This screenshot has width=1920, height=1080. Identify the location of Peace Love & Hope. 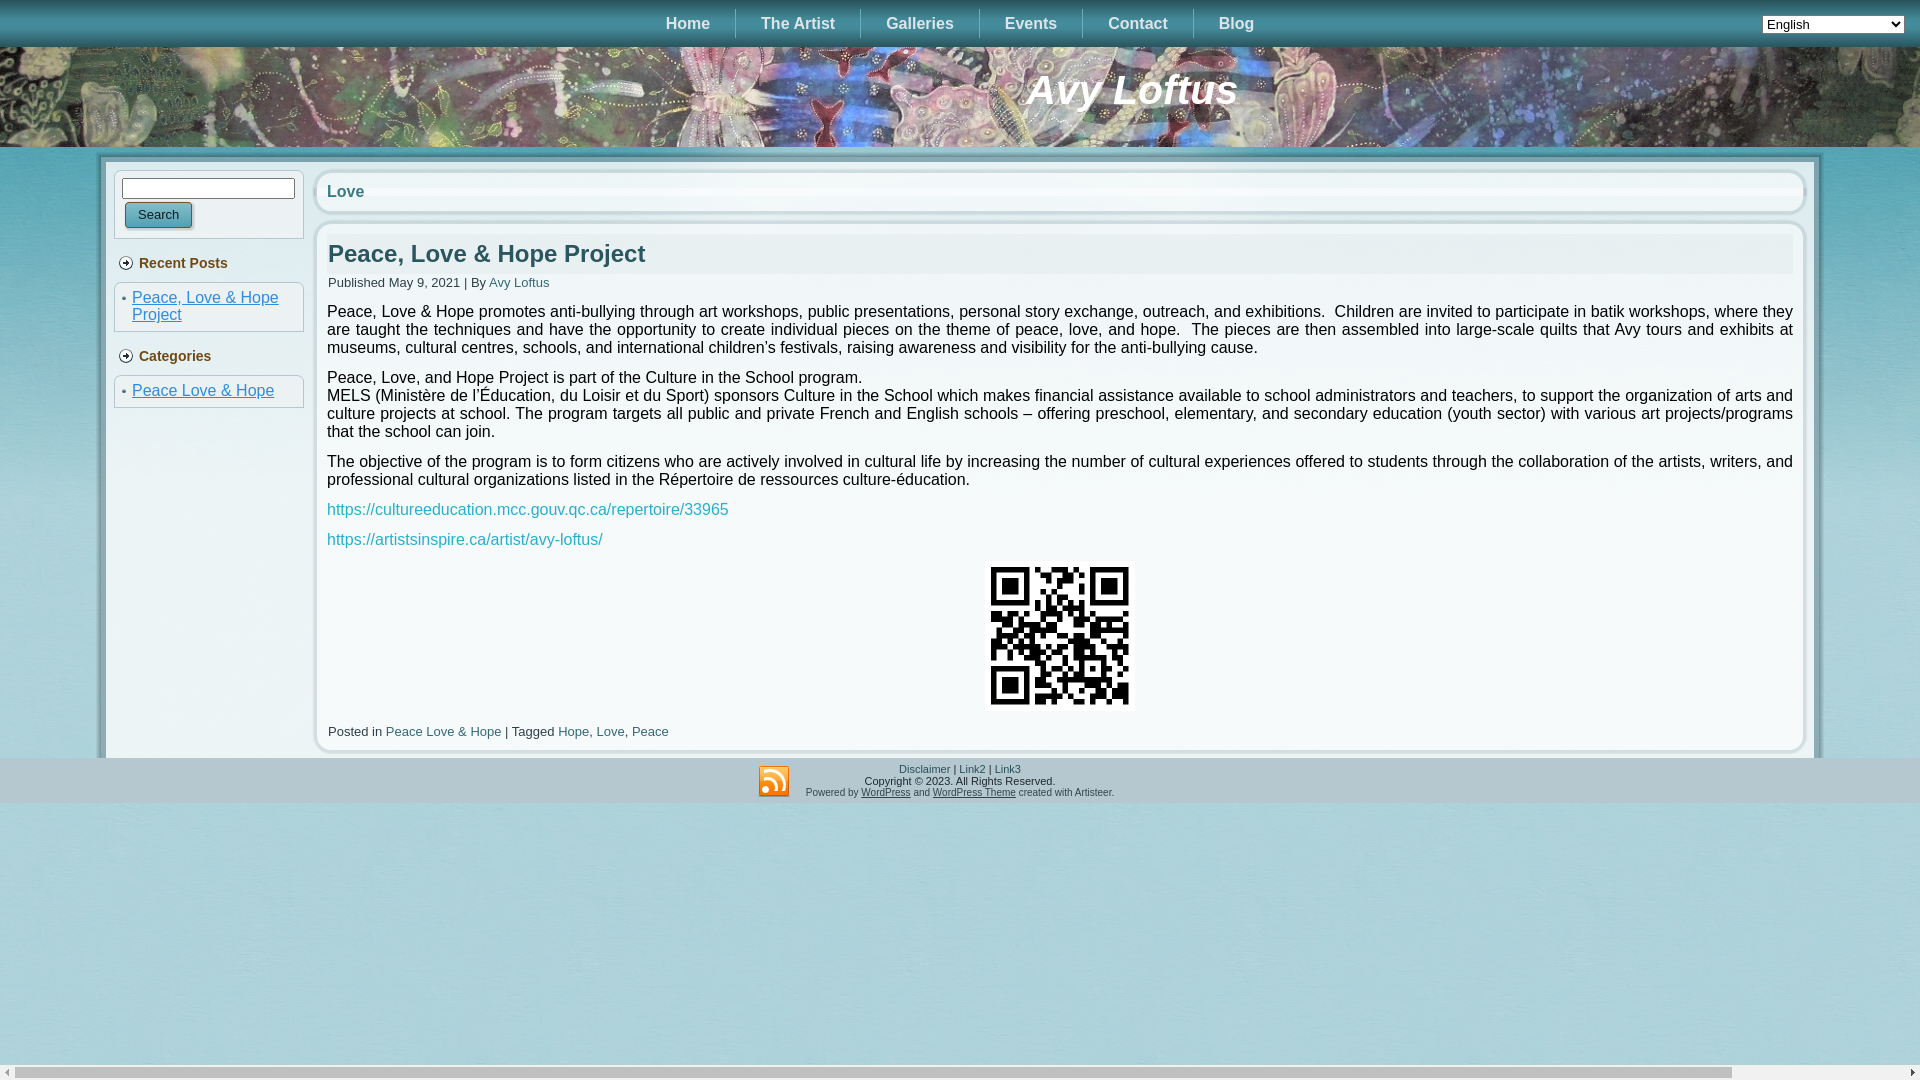
(444, 732).